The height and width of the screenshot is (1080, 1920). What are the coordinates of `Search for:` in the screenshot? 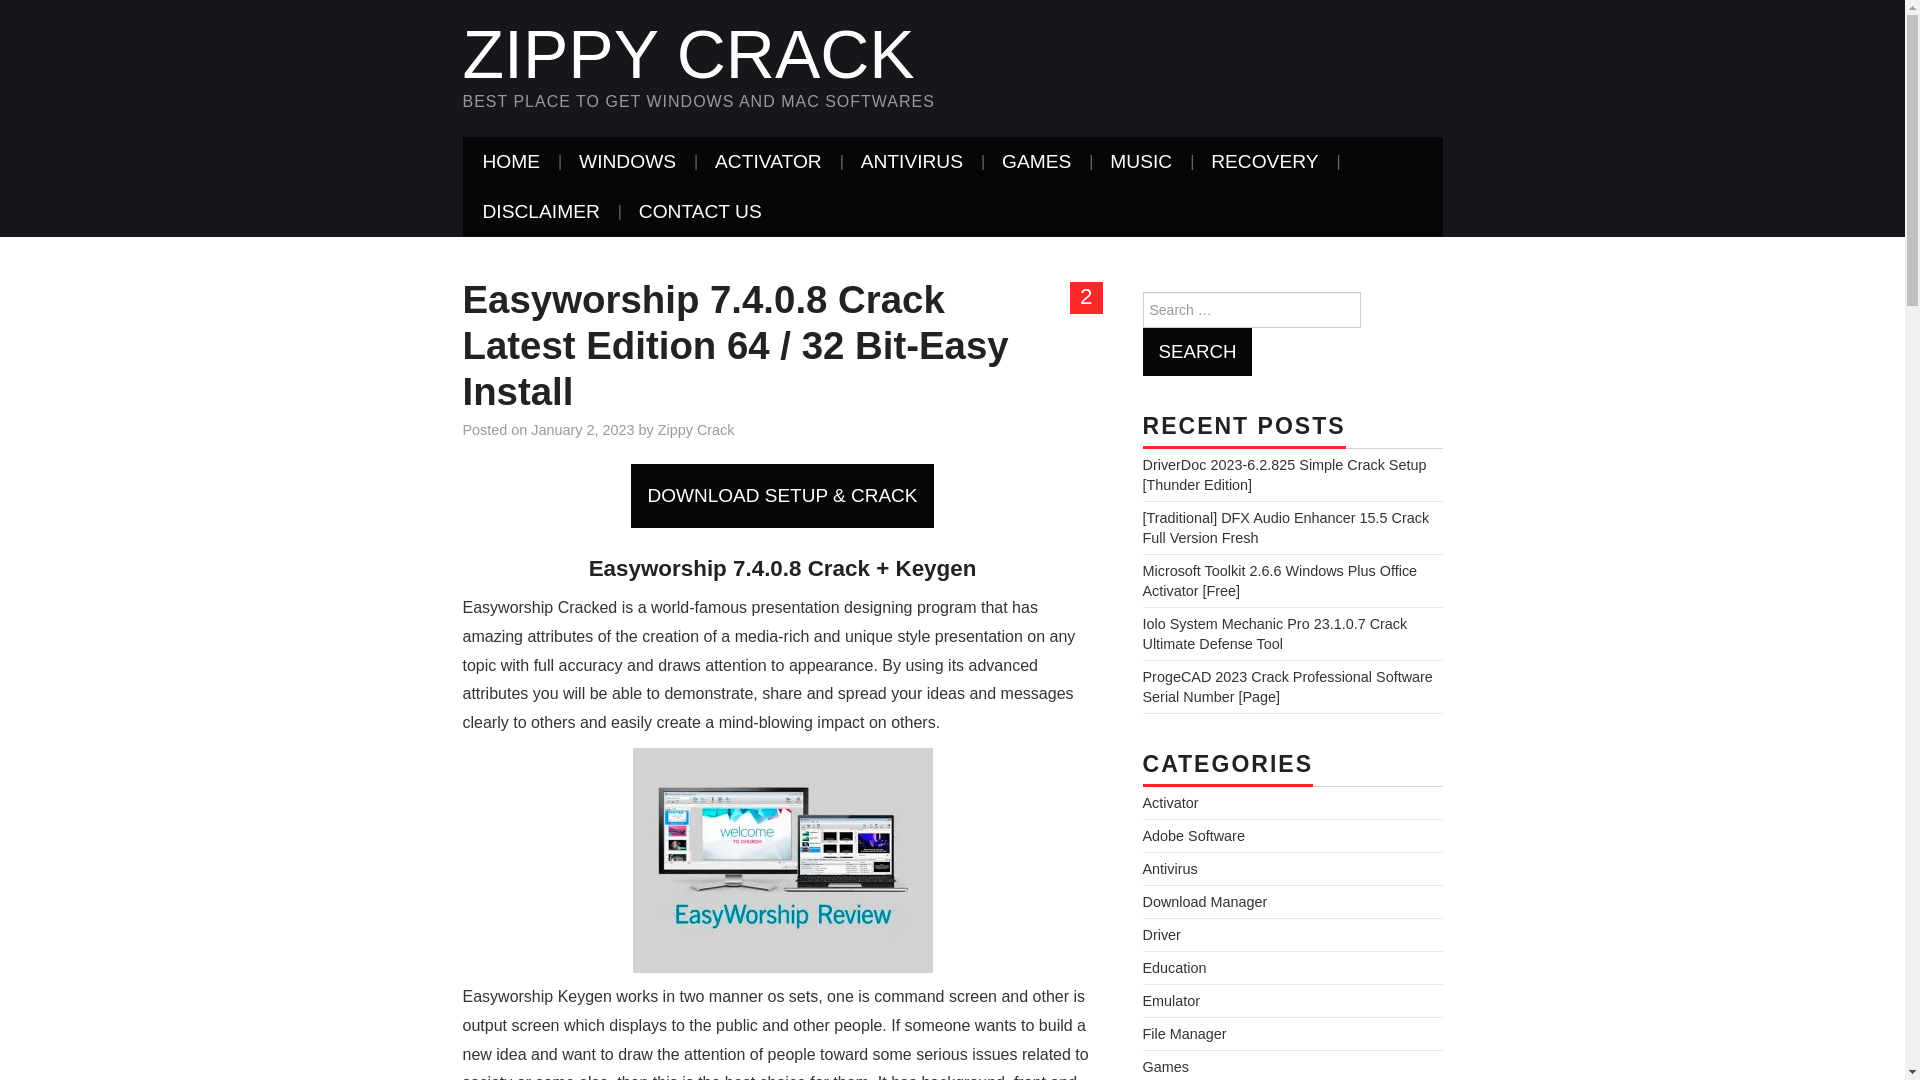 It's located at (1250, 310).